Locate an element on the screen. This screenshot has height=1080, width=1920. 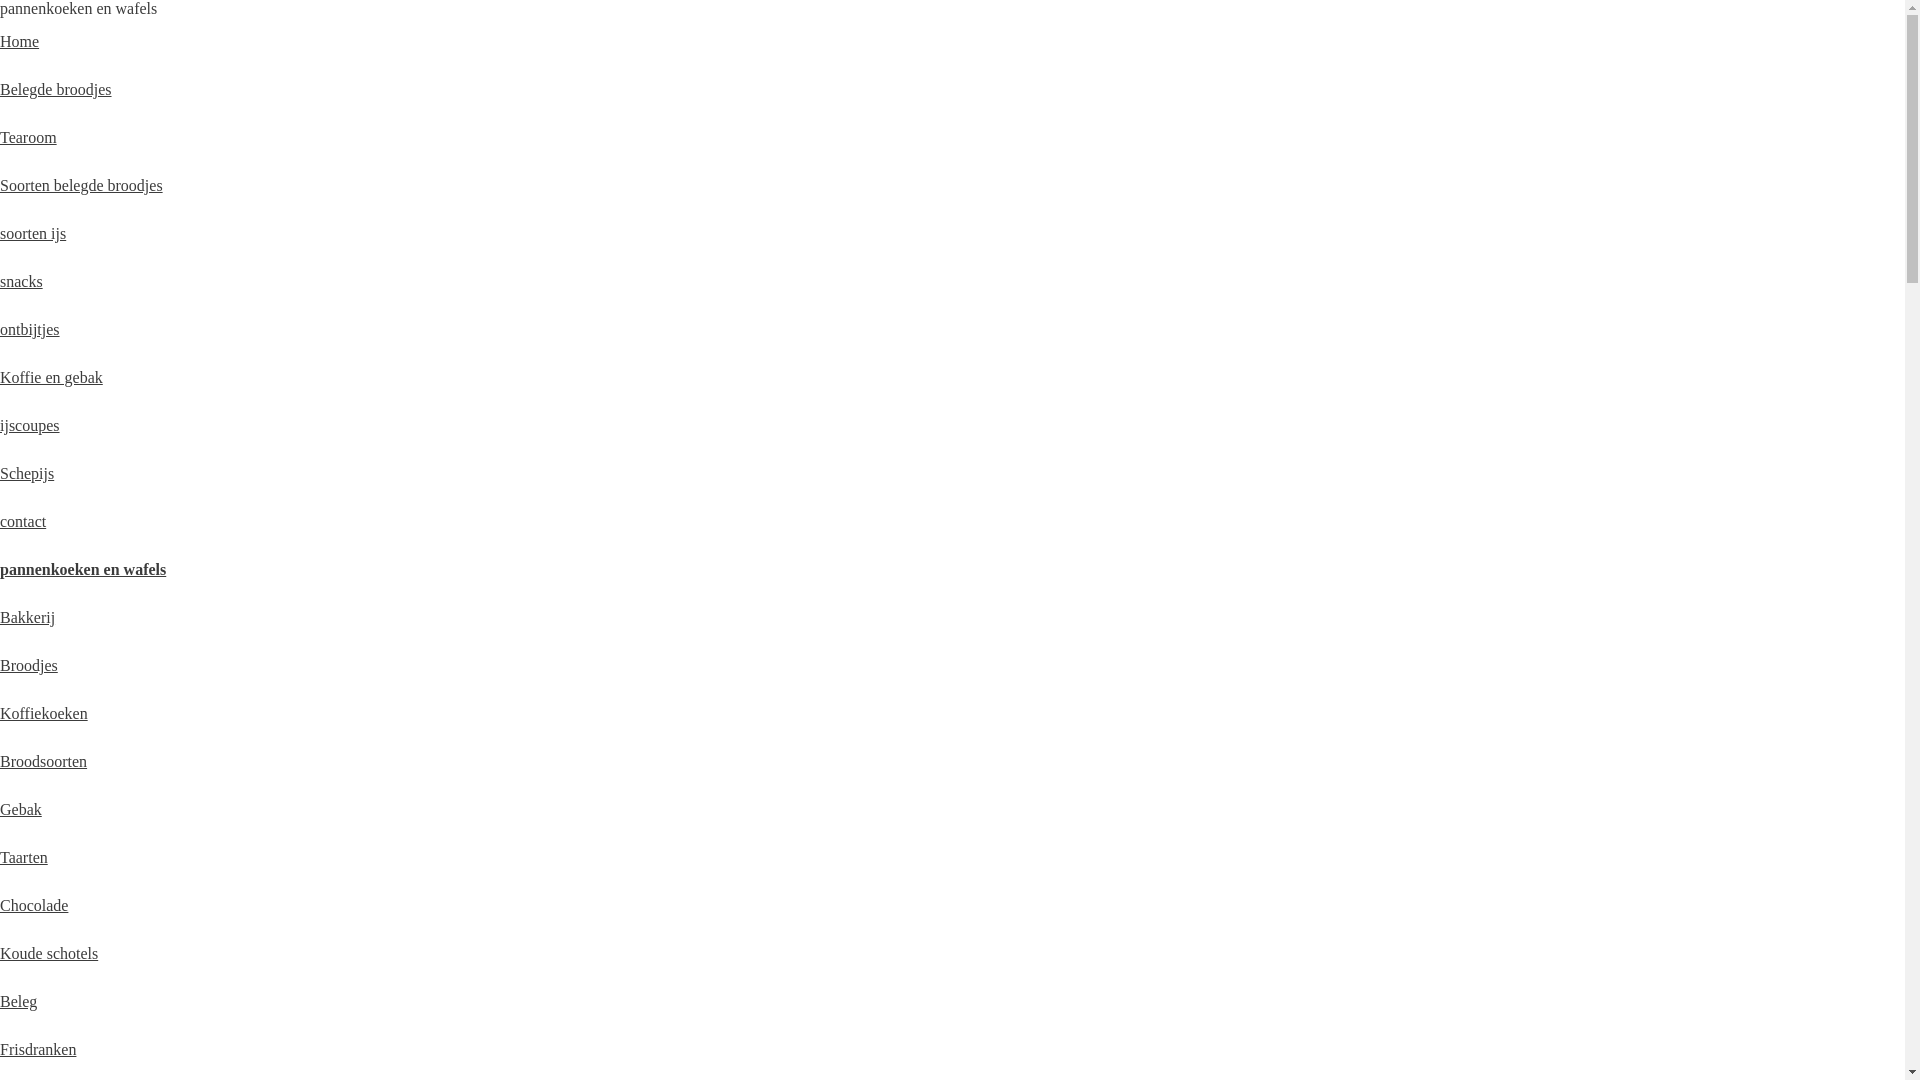
Tearoom is located at coordinates (28, 138).